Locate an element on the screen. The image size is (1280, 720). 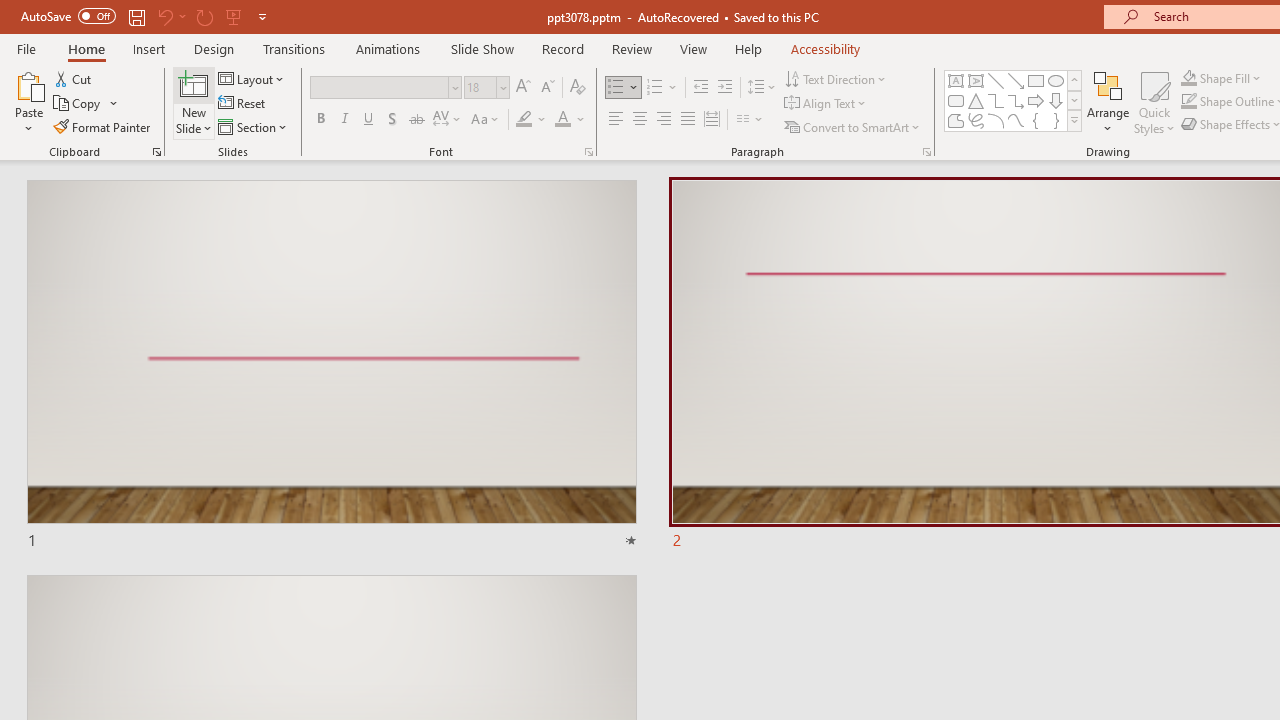
Line Arrow is located at coordinates (1016, 80).